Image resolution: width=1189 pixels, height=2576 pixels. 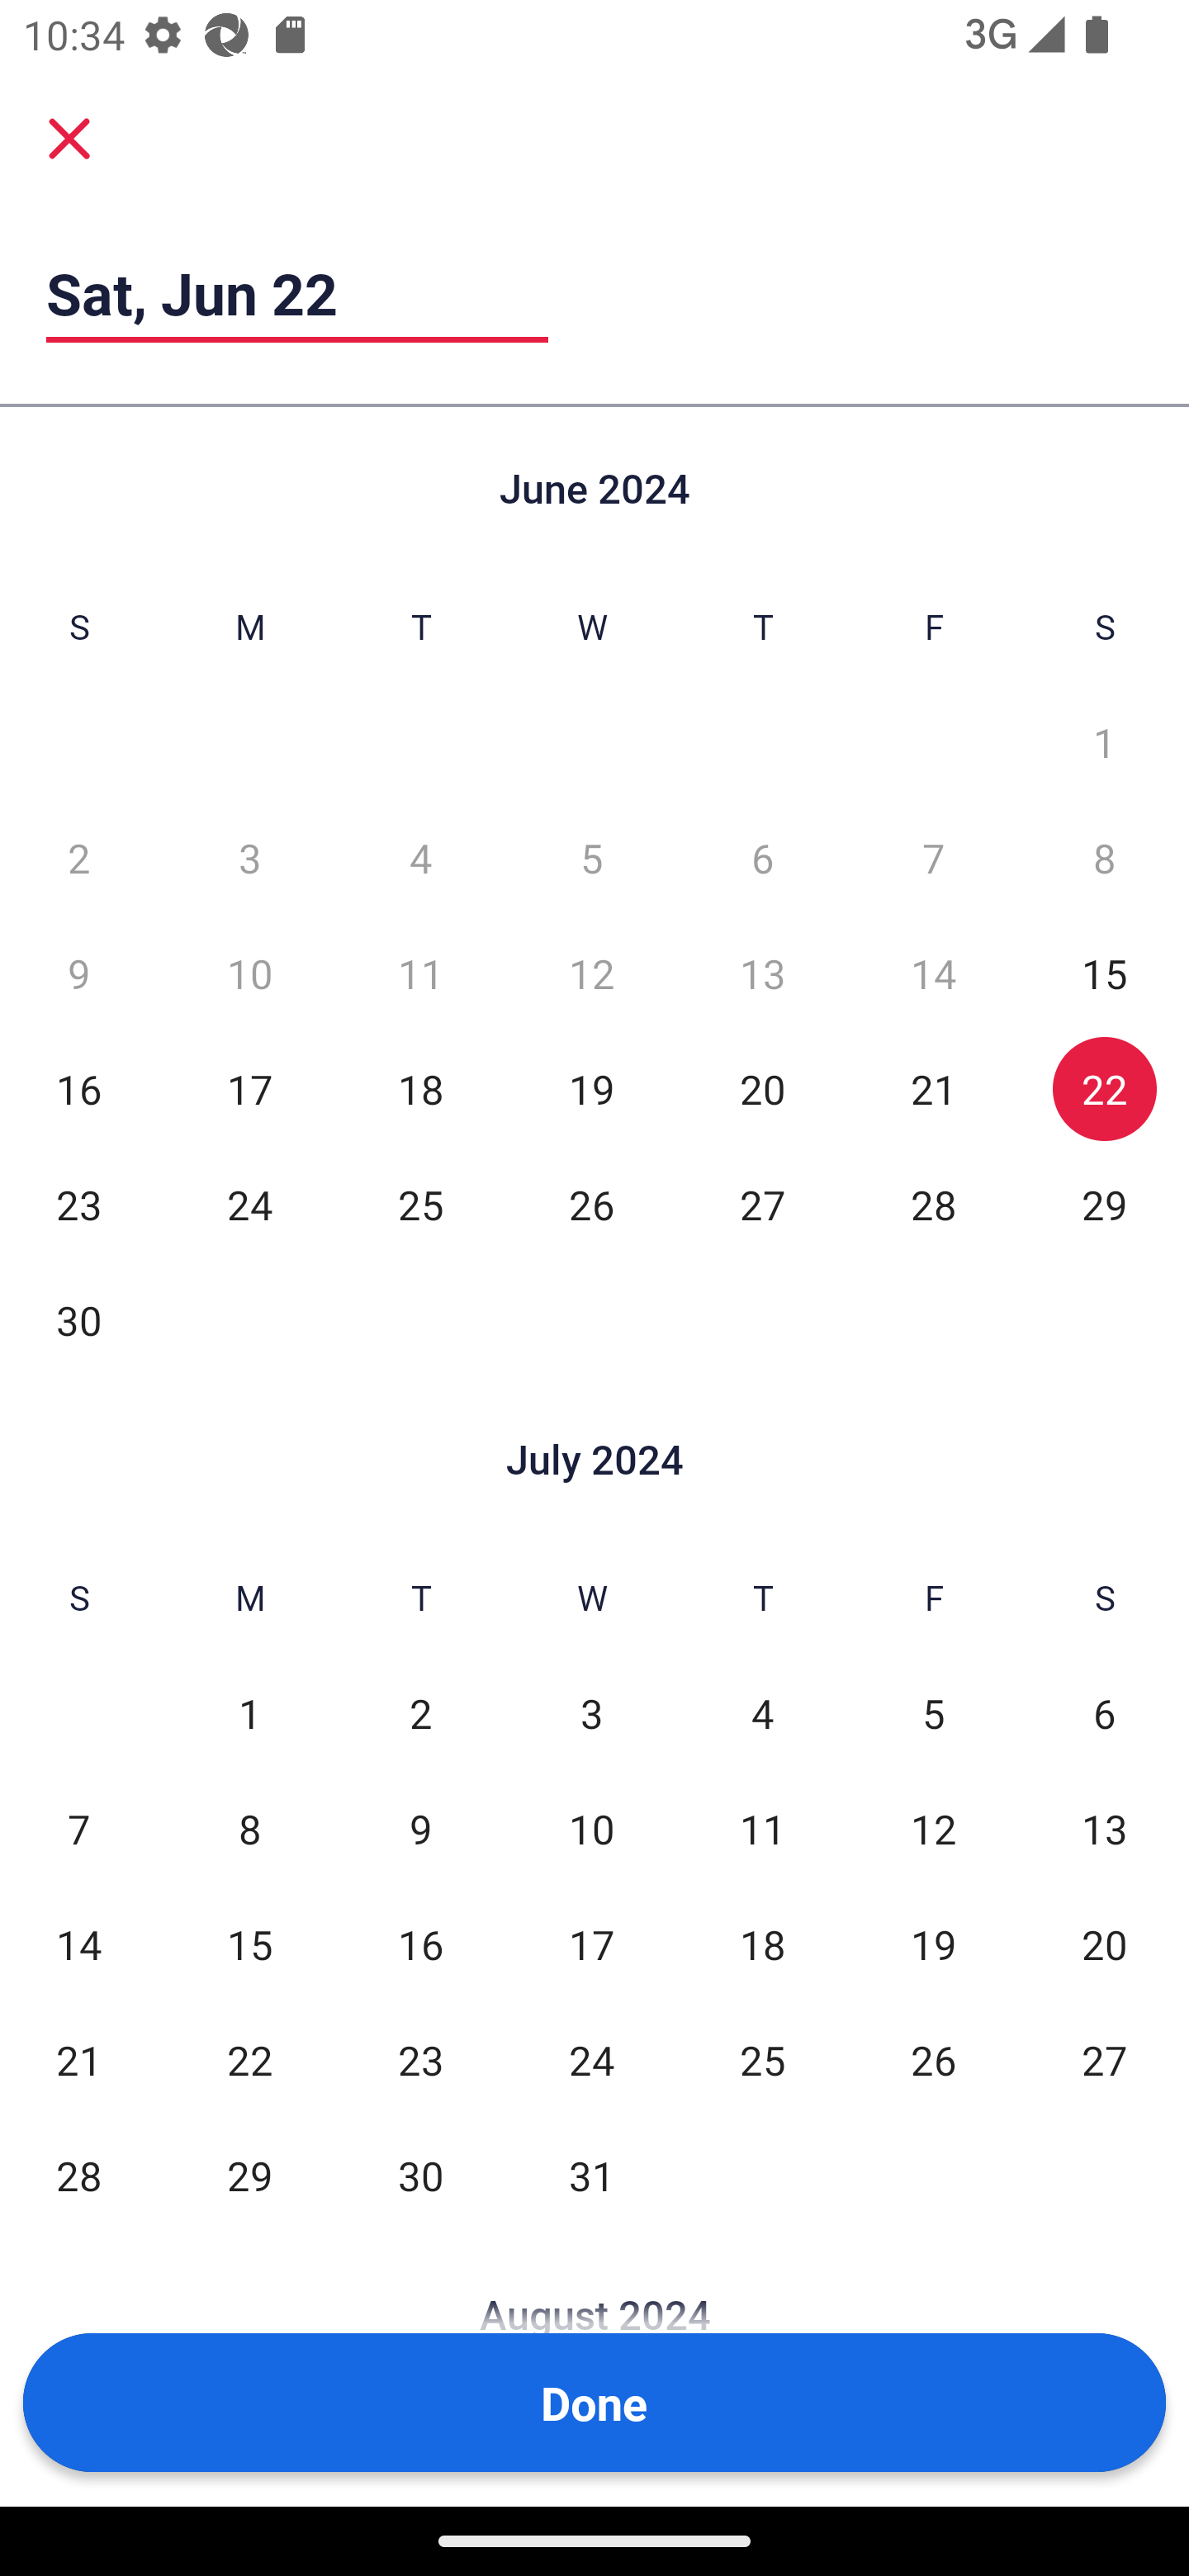 I want to click on 20 Thu, Jun 20, Not Selected, so click(x=762, y=1088).